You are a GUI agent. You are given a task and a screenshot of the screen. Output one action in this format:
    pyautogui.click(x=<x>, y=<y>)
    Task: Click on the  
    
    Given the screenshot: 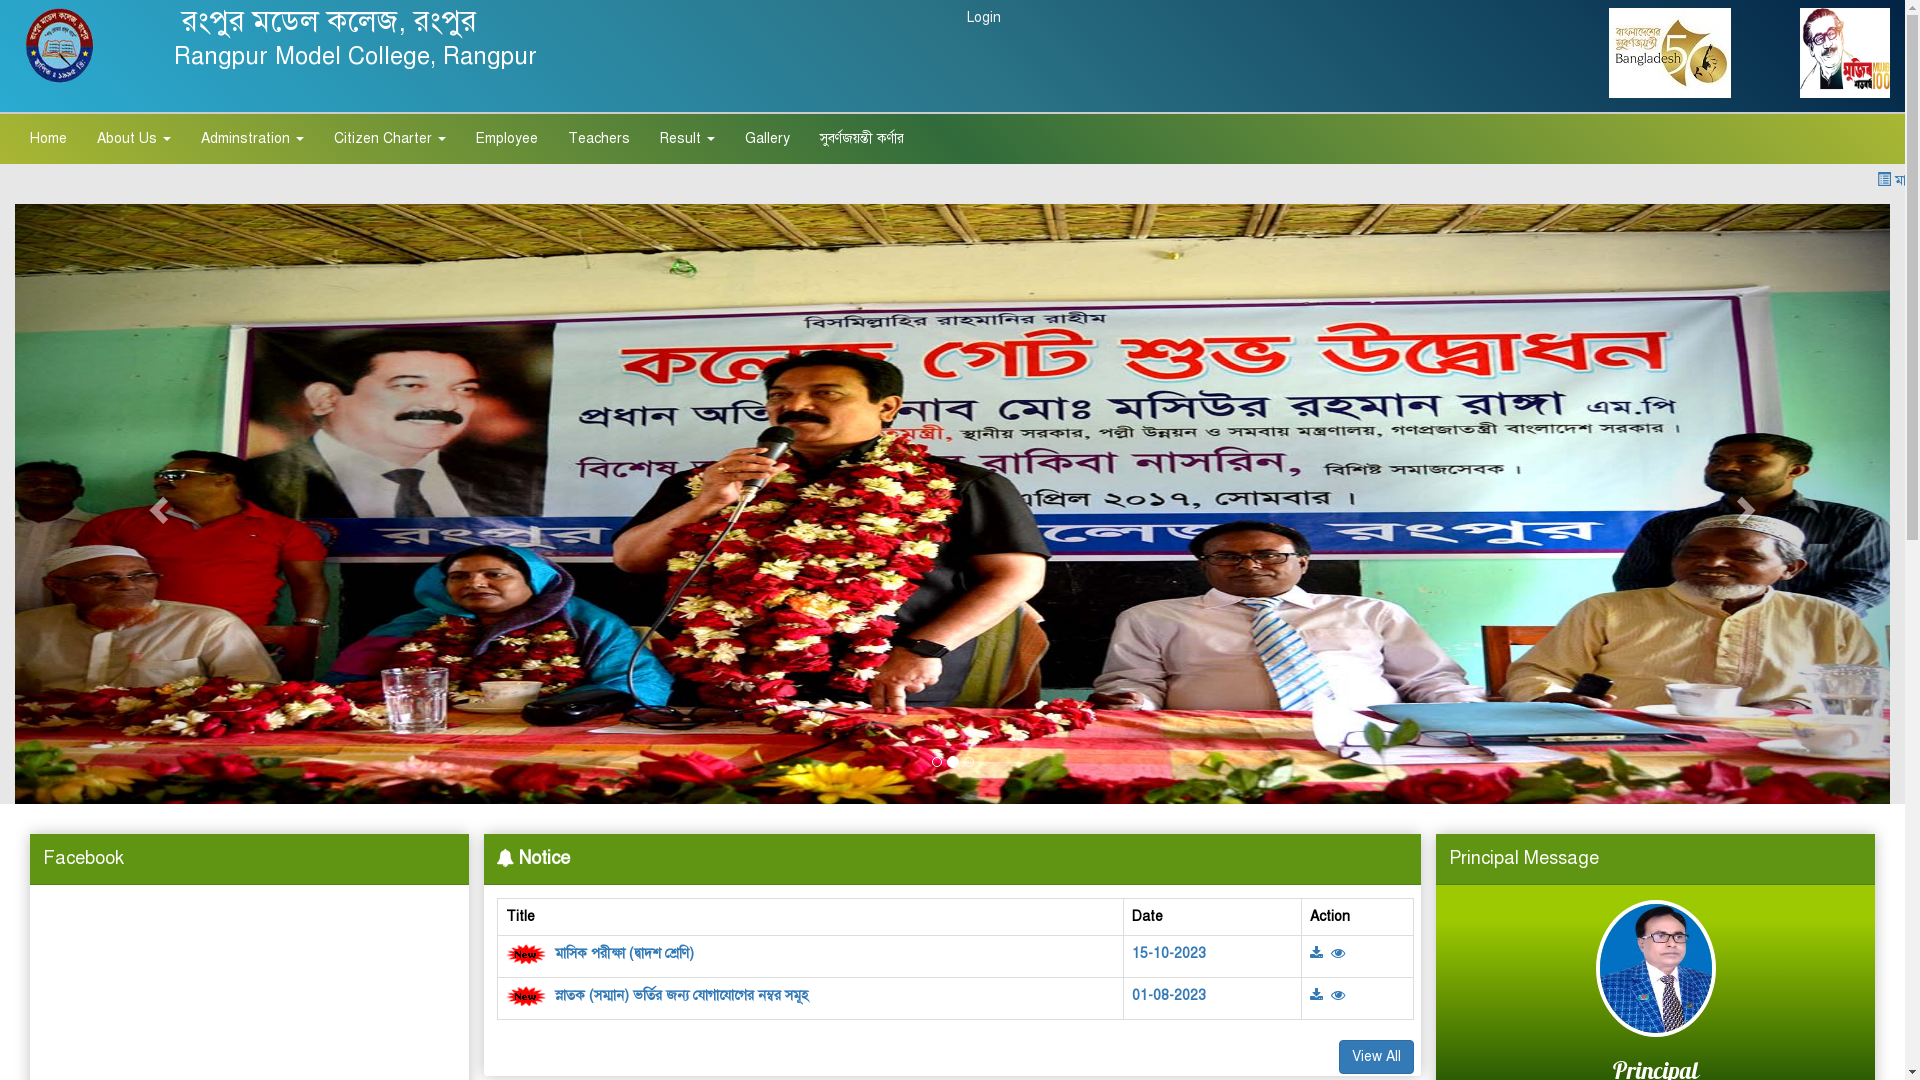 What is the action you would take?
    pyautogui.click(x=1320, y=996)
    